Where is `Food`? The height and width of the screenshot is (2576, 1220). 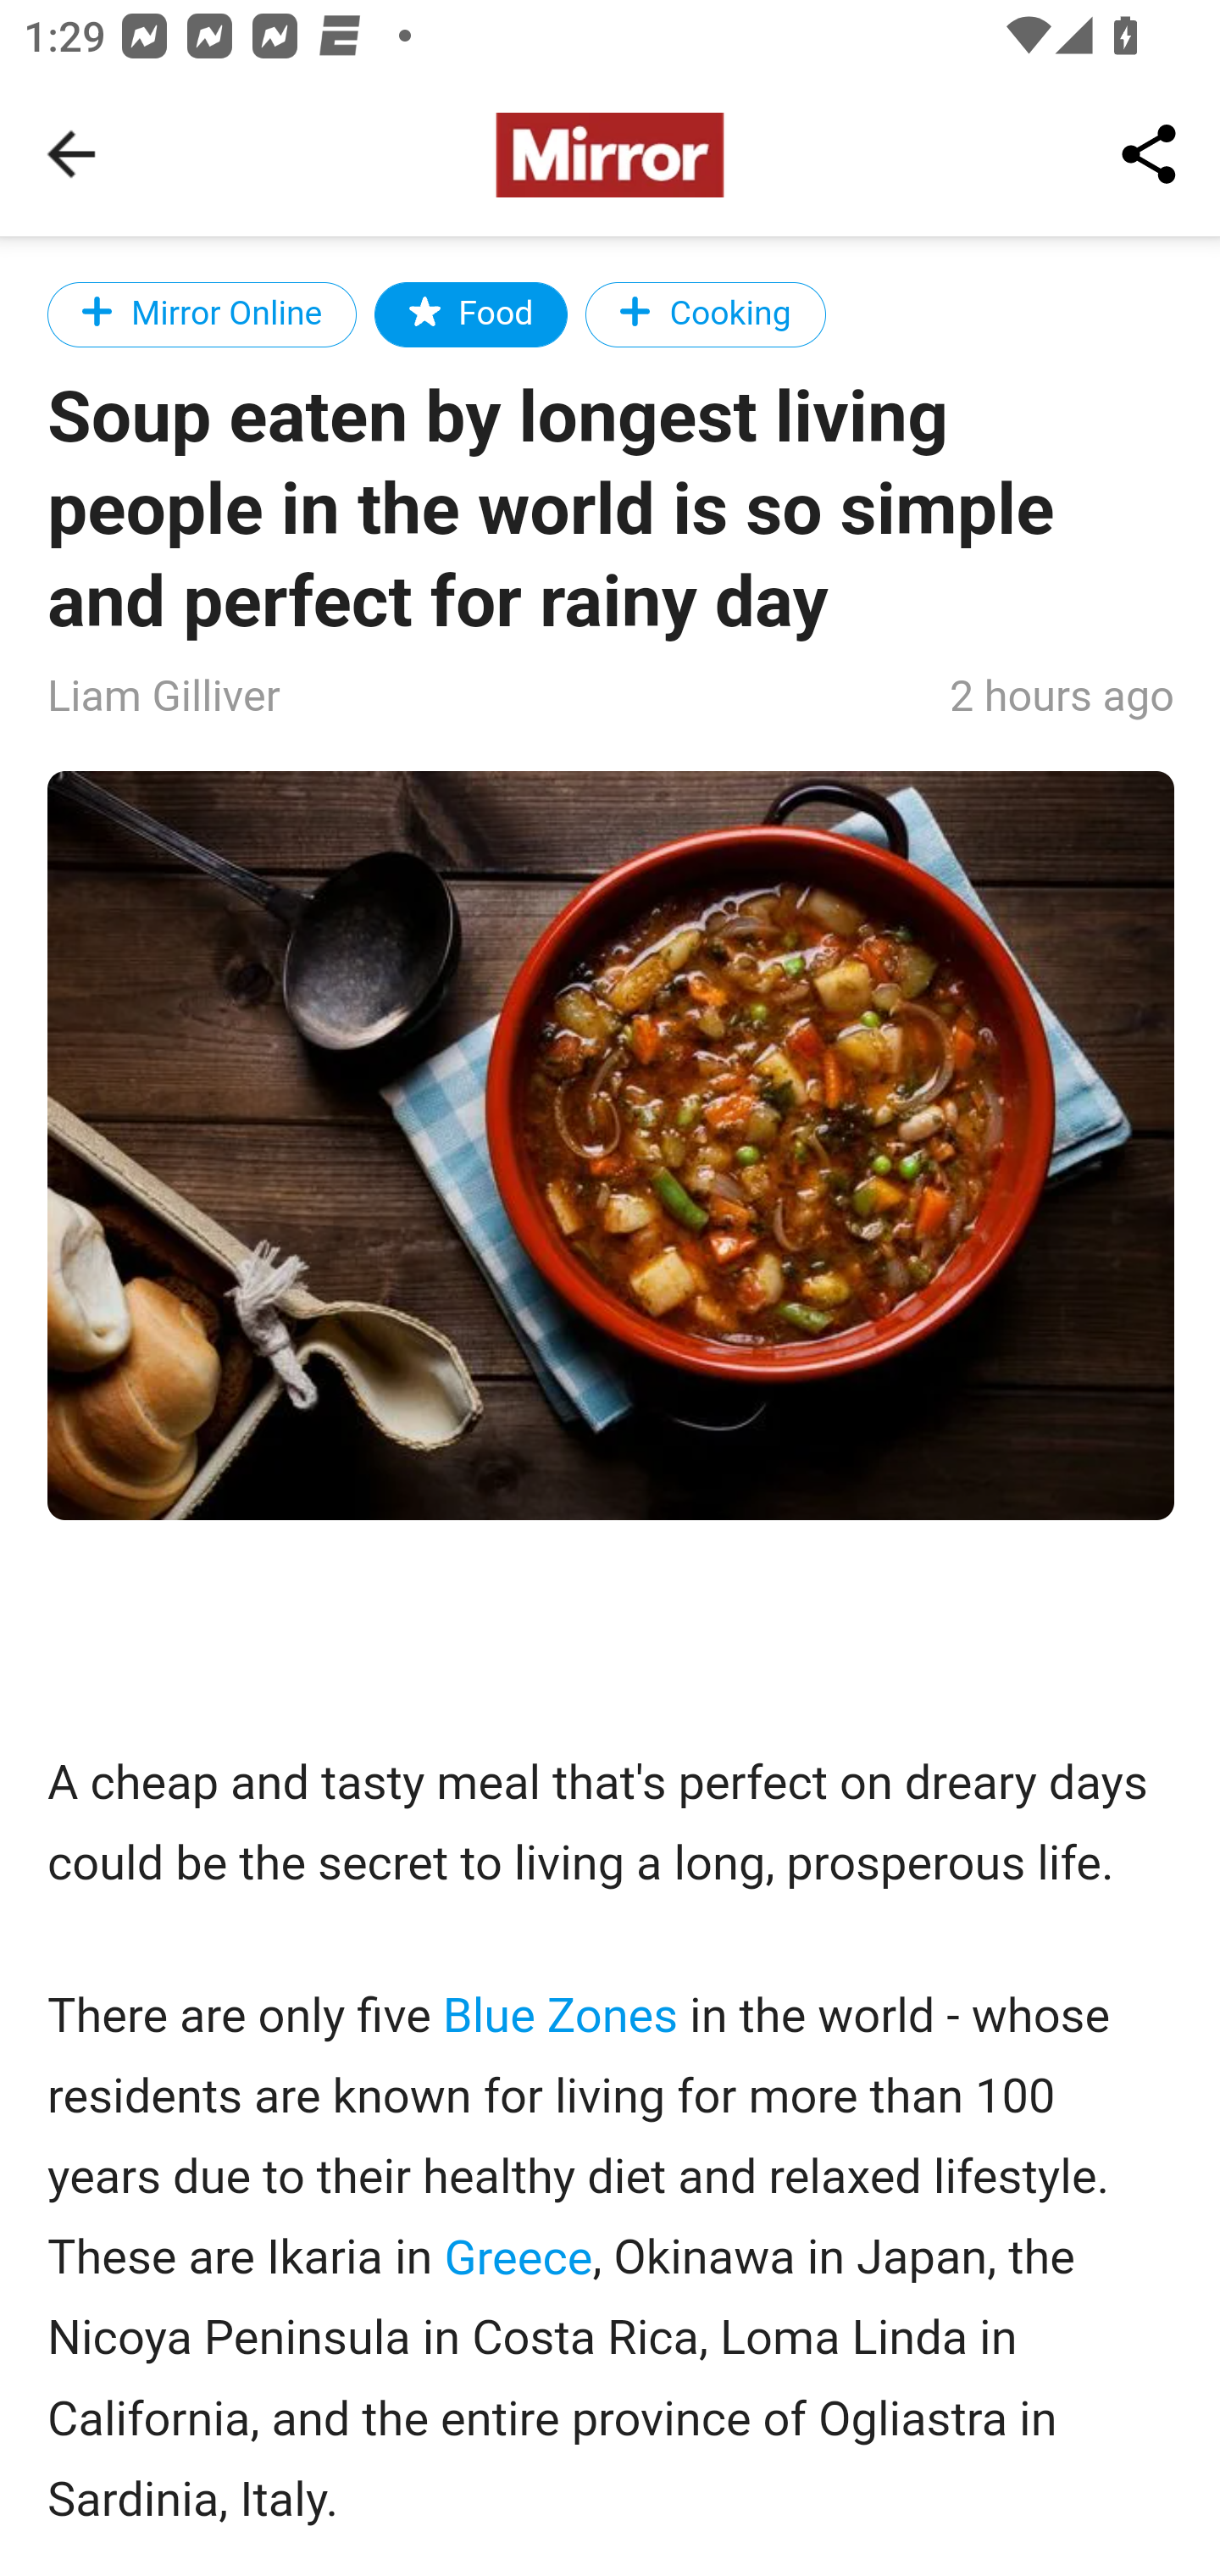
Food is located at coordinates (471, 314).